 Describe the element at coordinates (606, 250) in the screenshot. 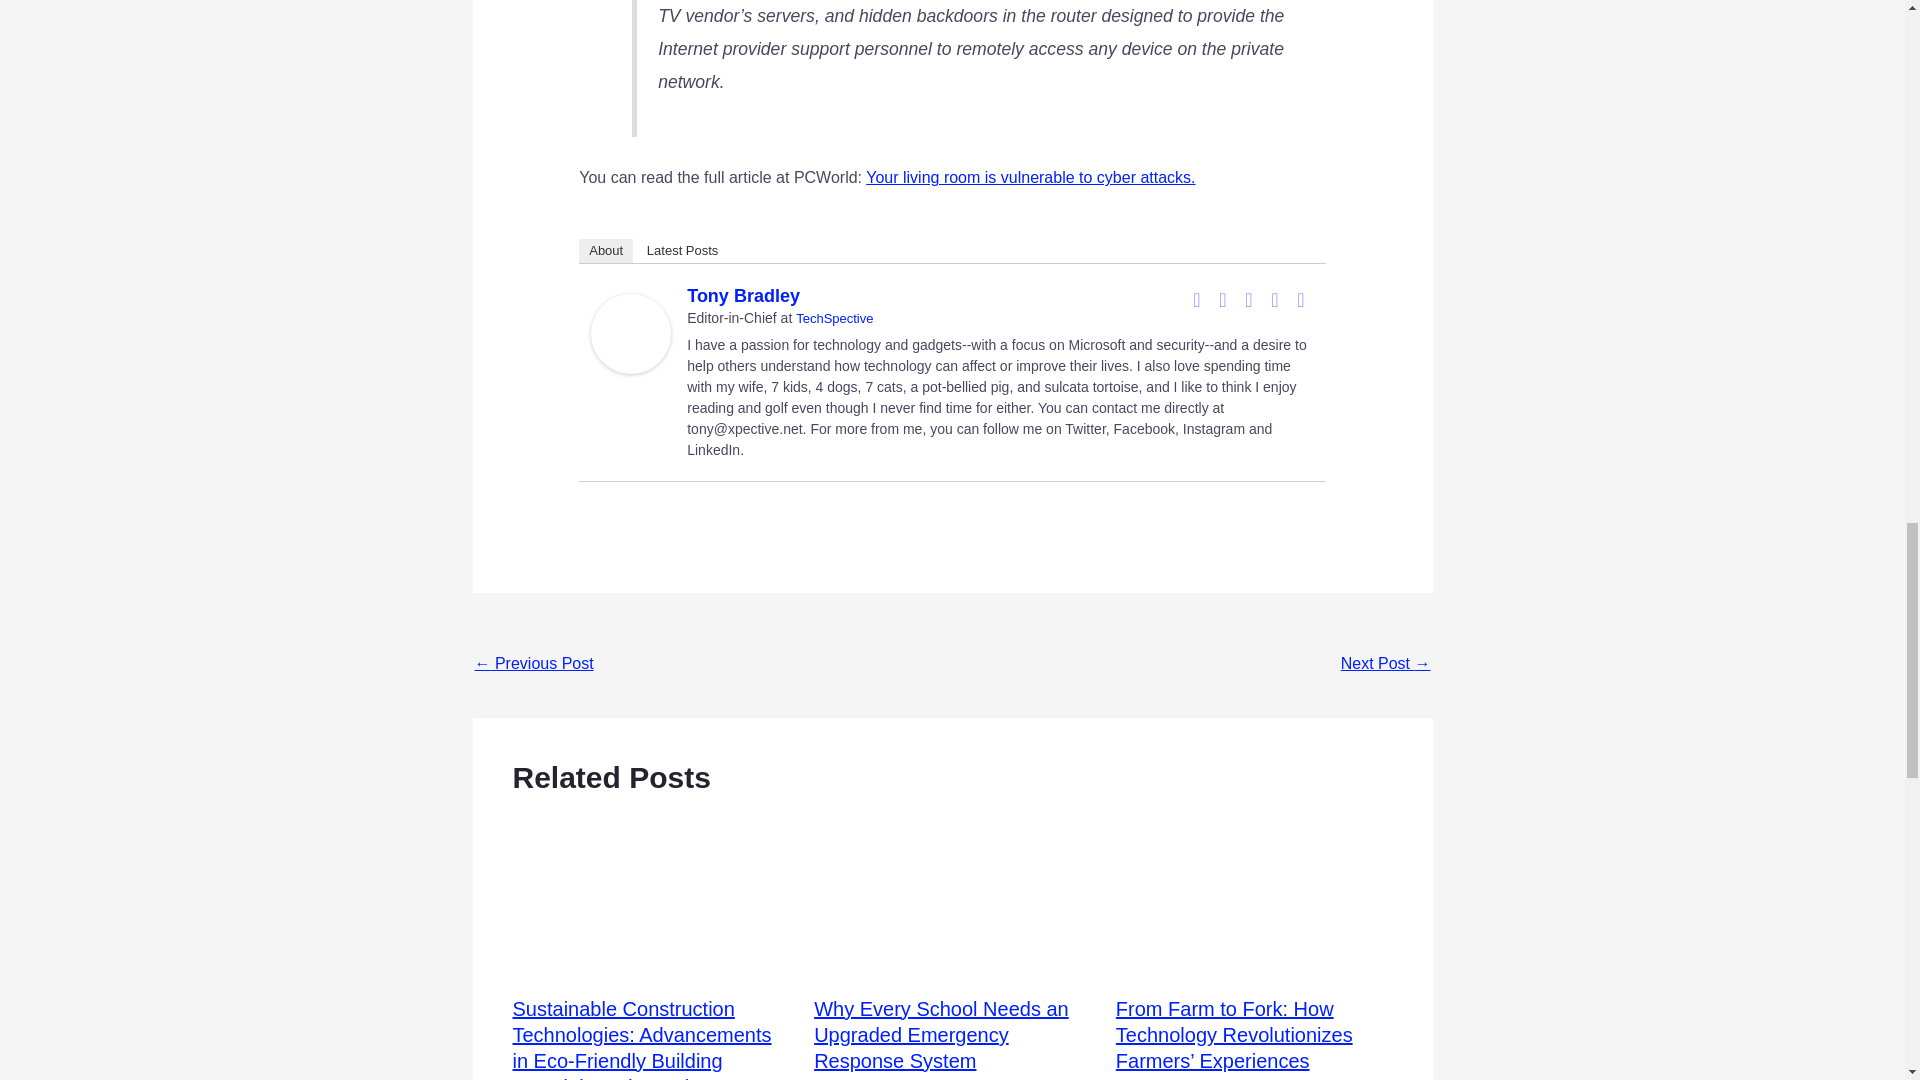

I see `About` at that location.